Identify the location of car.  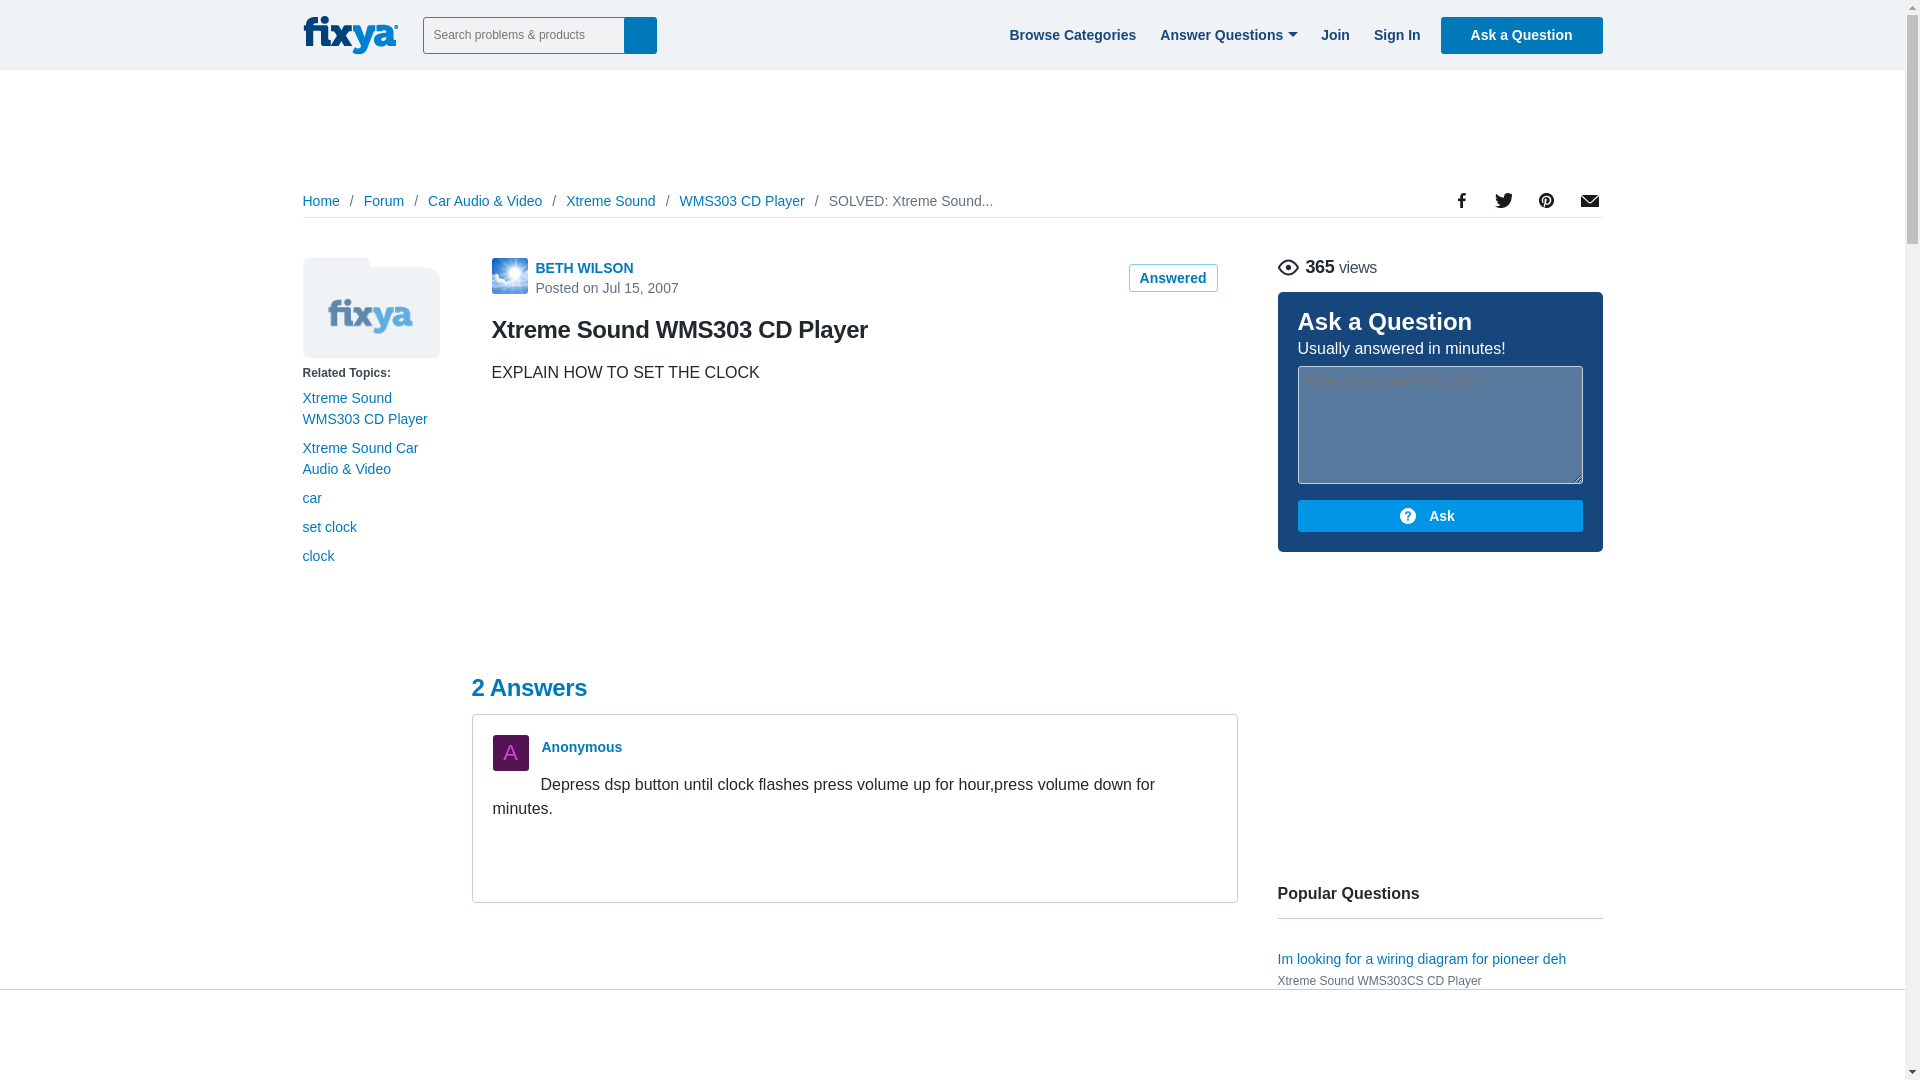
(310, 498).